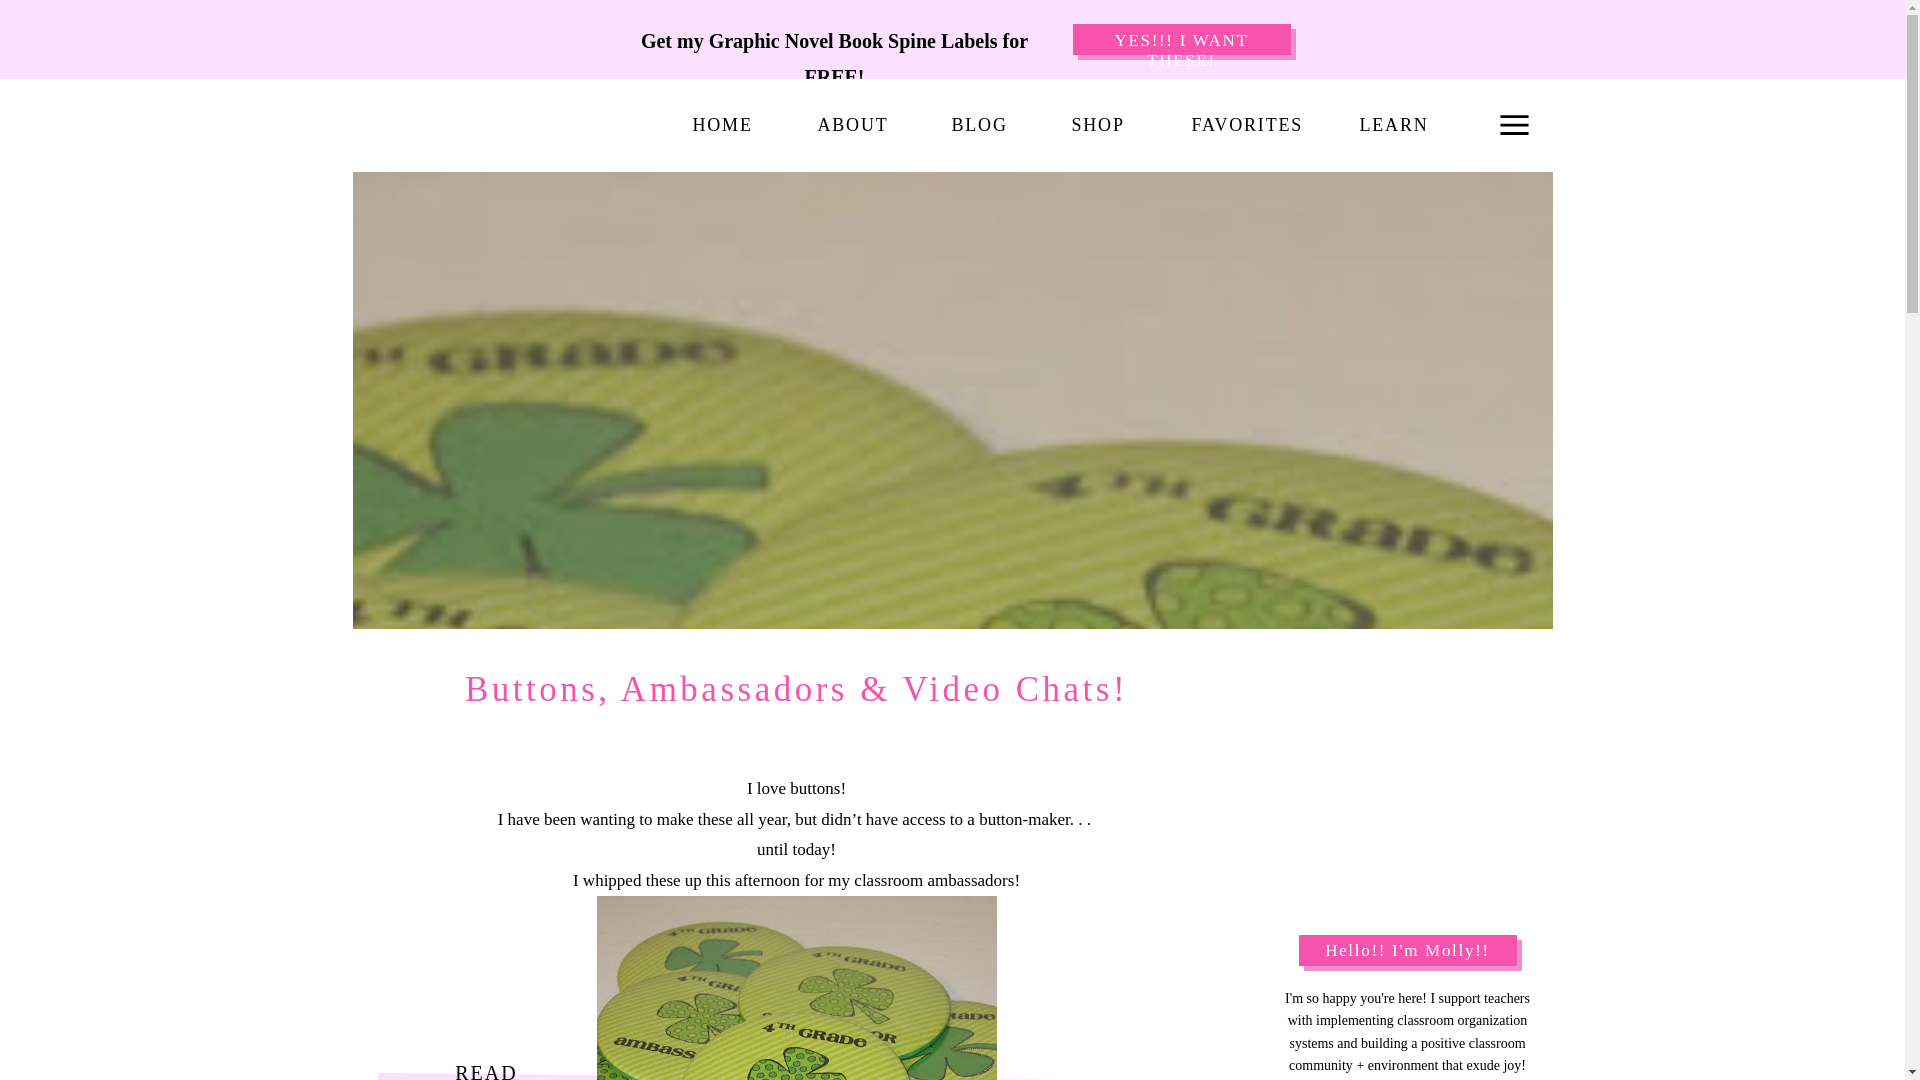 This screenshot has height=1080, width=1920. I want to click on HOME, so click(720, 126).